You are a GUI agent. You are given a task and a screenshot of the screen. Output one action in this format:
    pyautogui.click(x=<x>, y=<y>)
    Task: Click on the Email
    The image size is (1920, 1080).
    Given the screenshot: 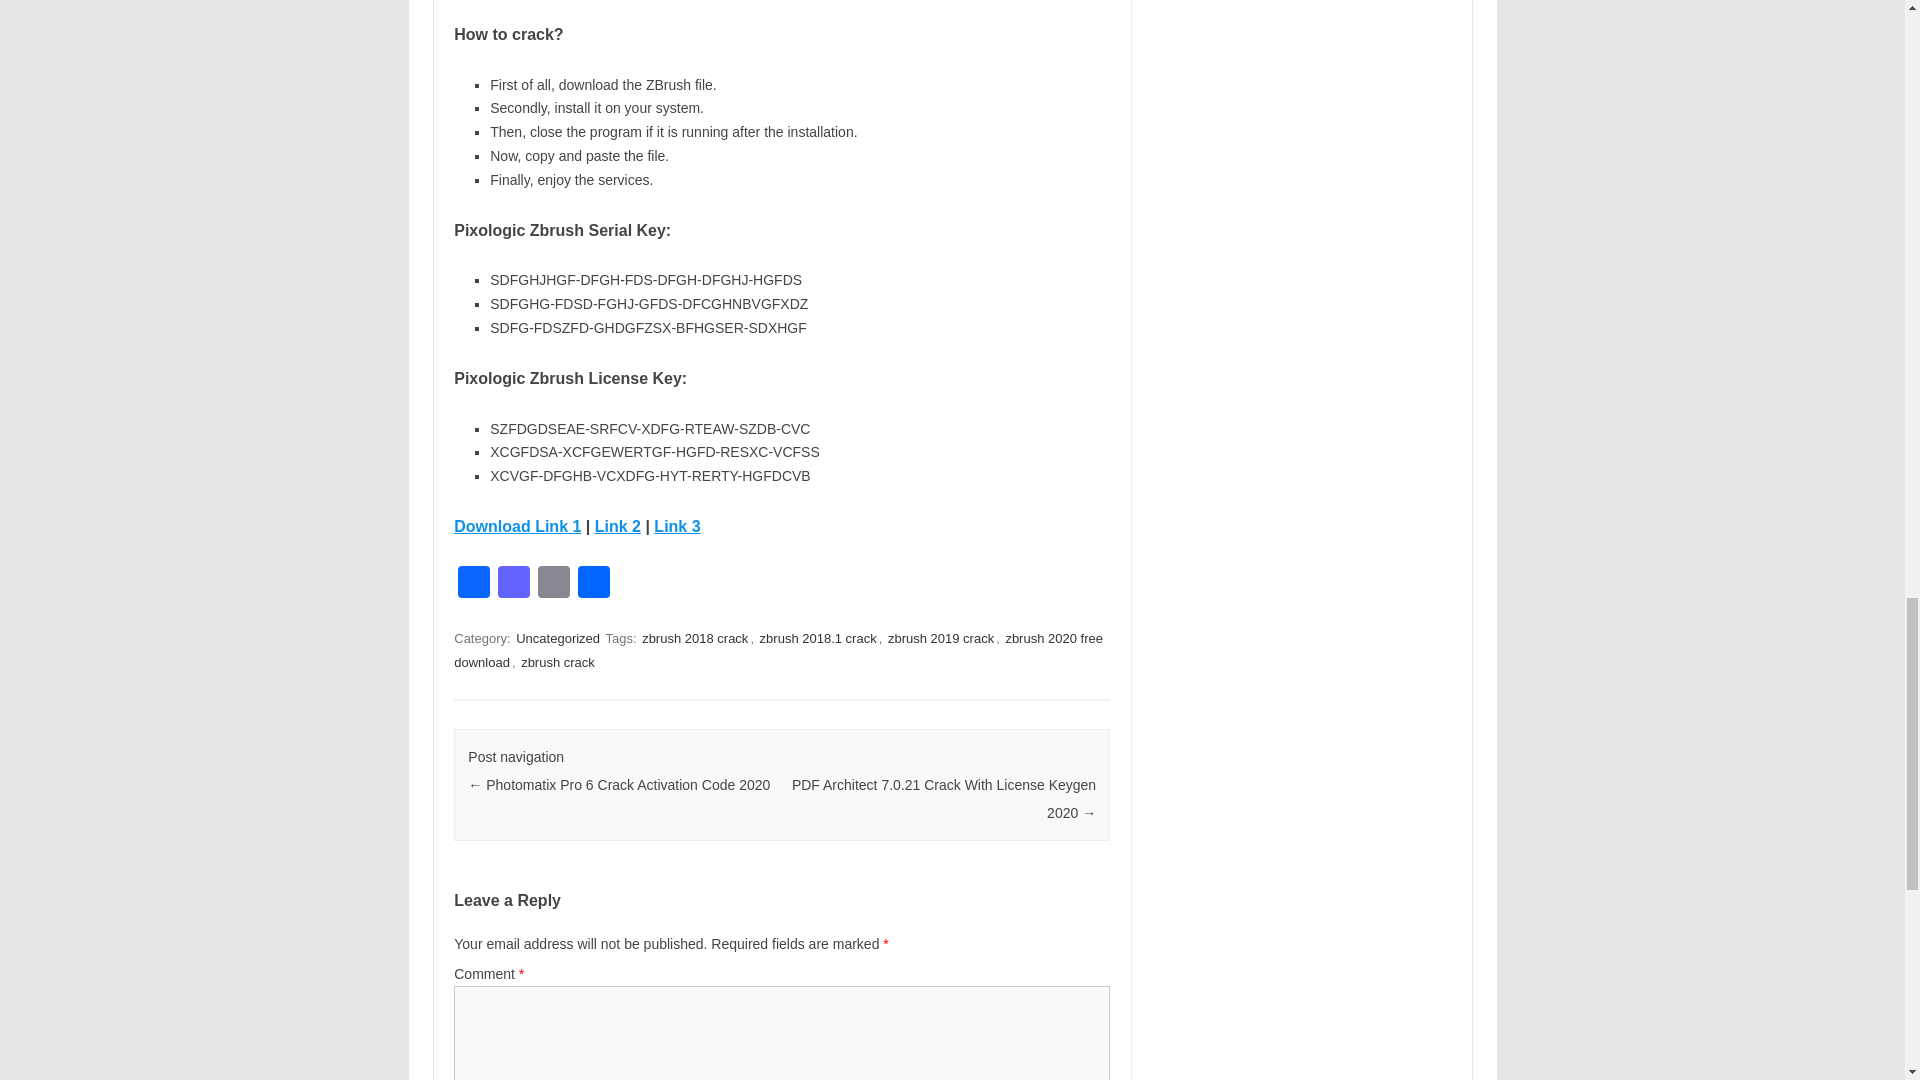 What is the action you would take?
    pyautogui.click(x=554, y=584)
    